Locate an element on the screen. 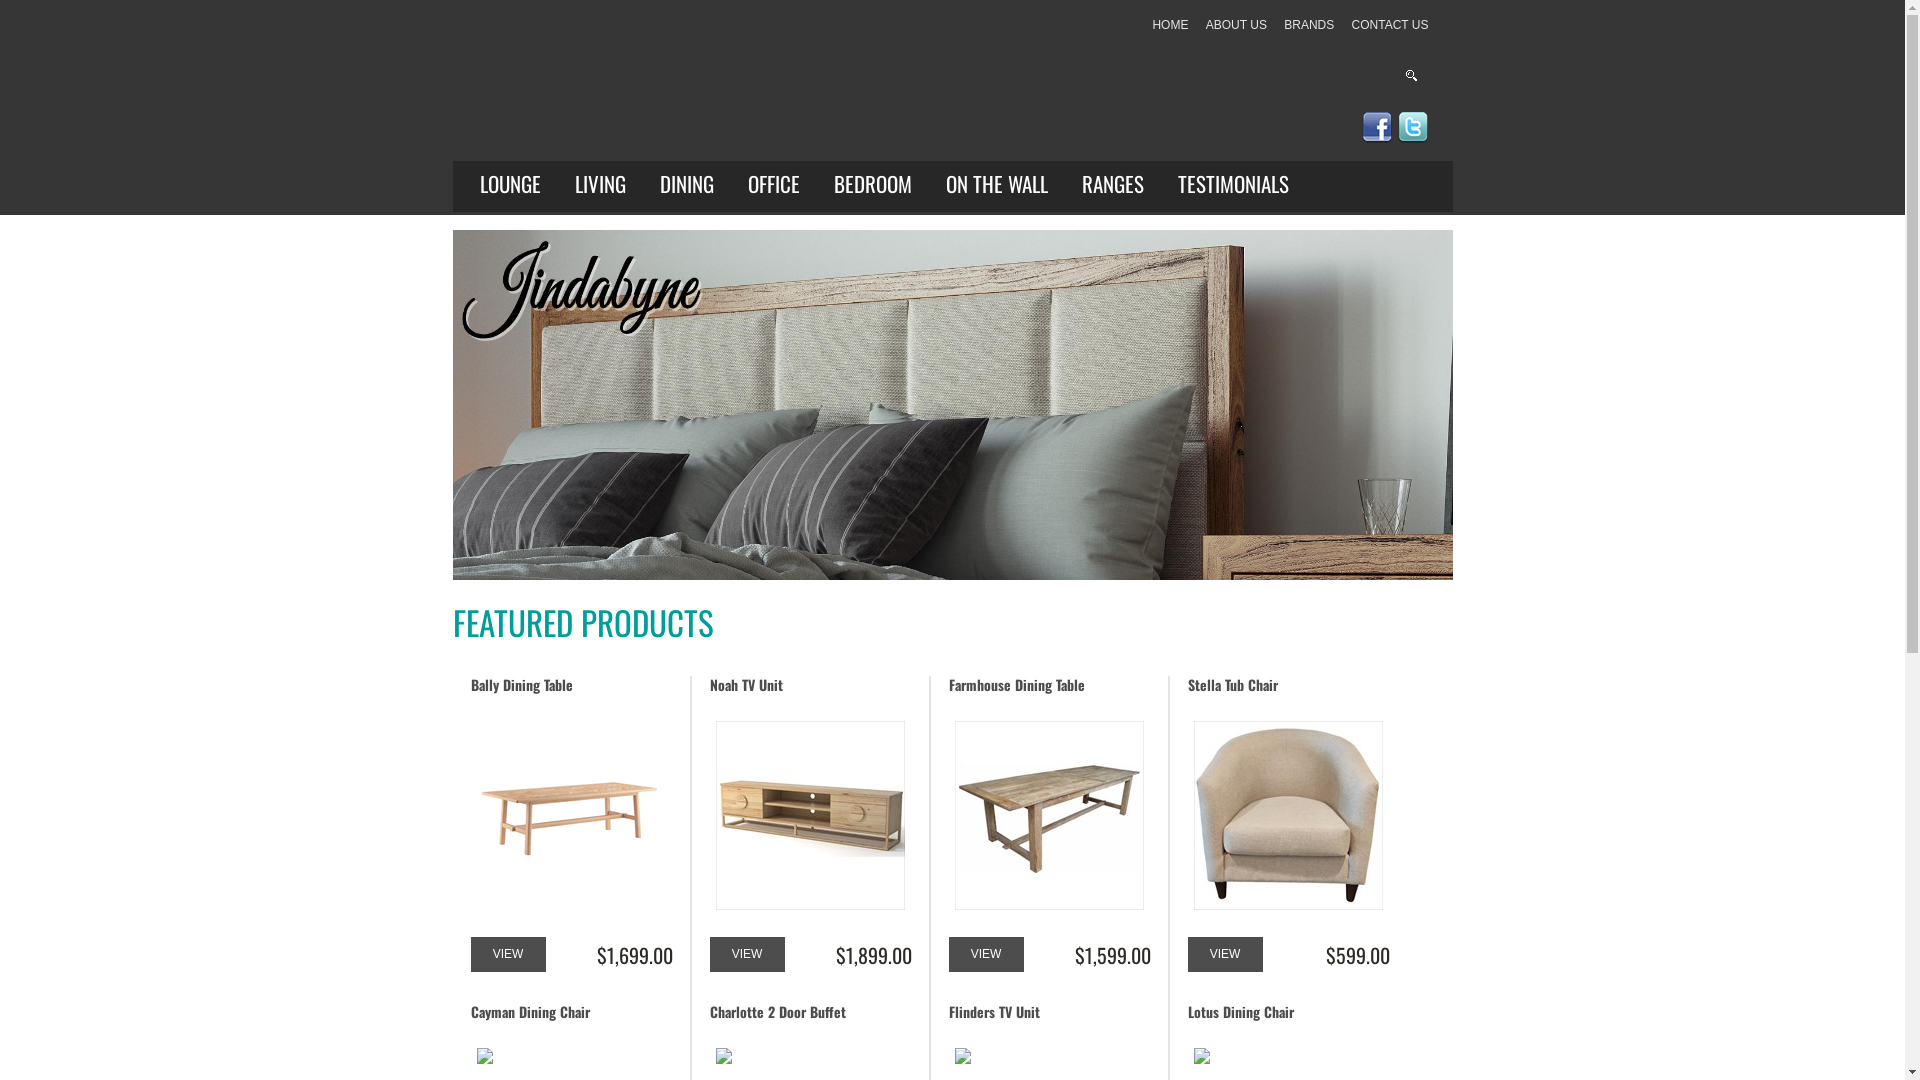 The height and width of the screenshot is (1080, 1920). VIEW is located at coordinates (748, 954).